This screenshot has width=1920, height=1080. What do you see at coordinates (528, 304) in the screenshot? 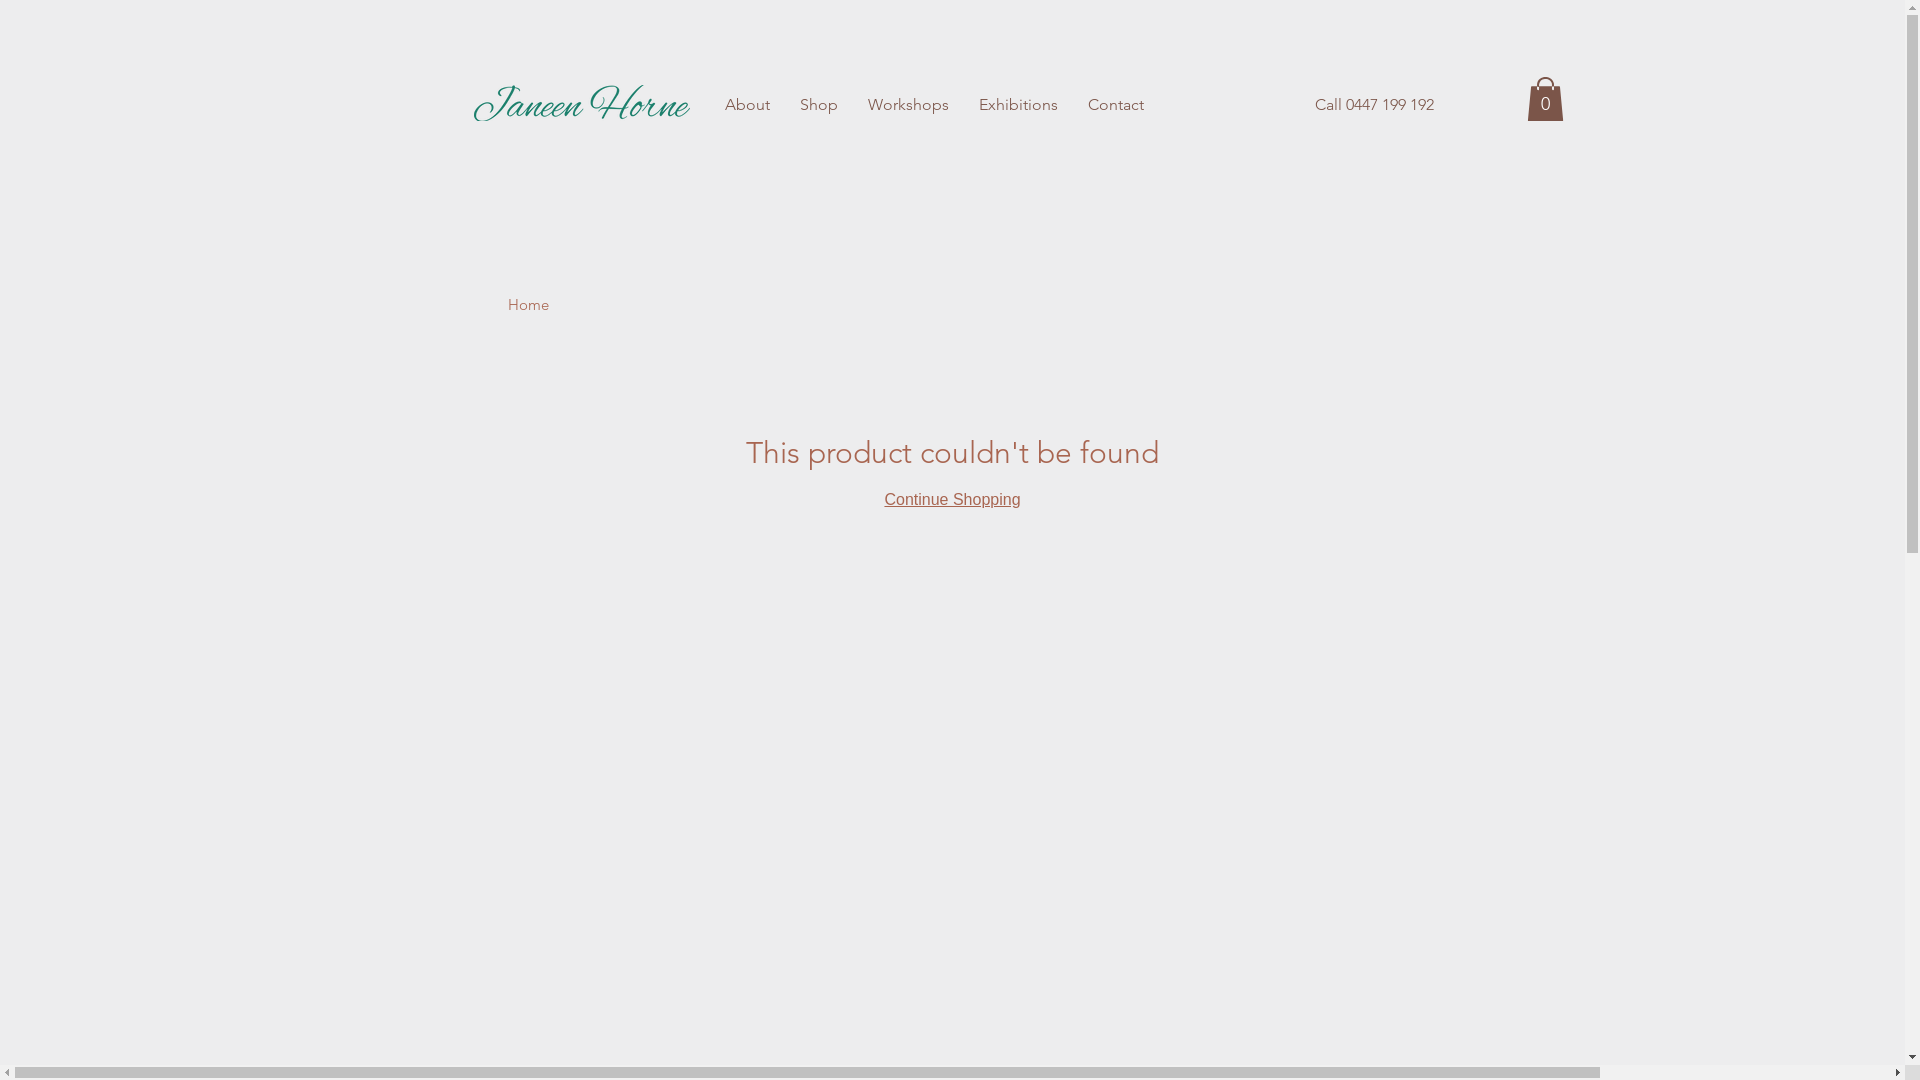
I see `Home` at bounding box center [528, 304].